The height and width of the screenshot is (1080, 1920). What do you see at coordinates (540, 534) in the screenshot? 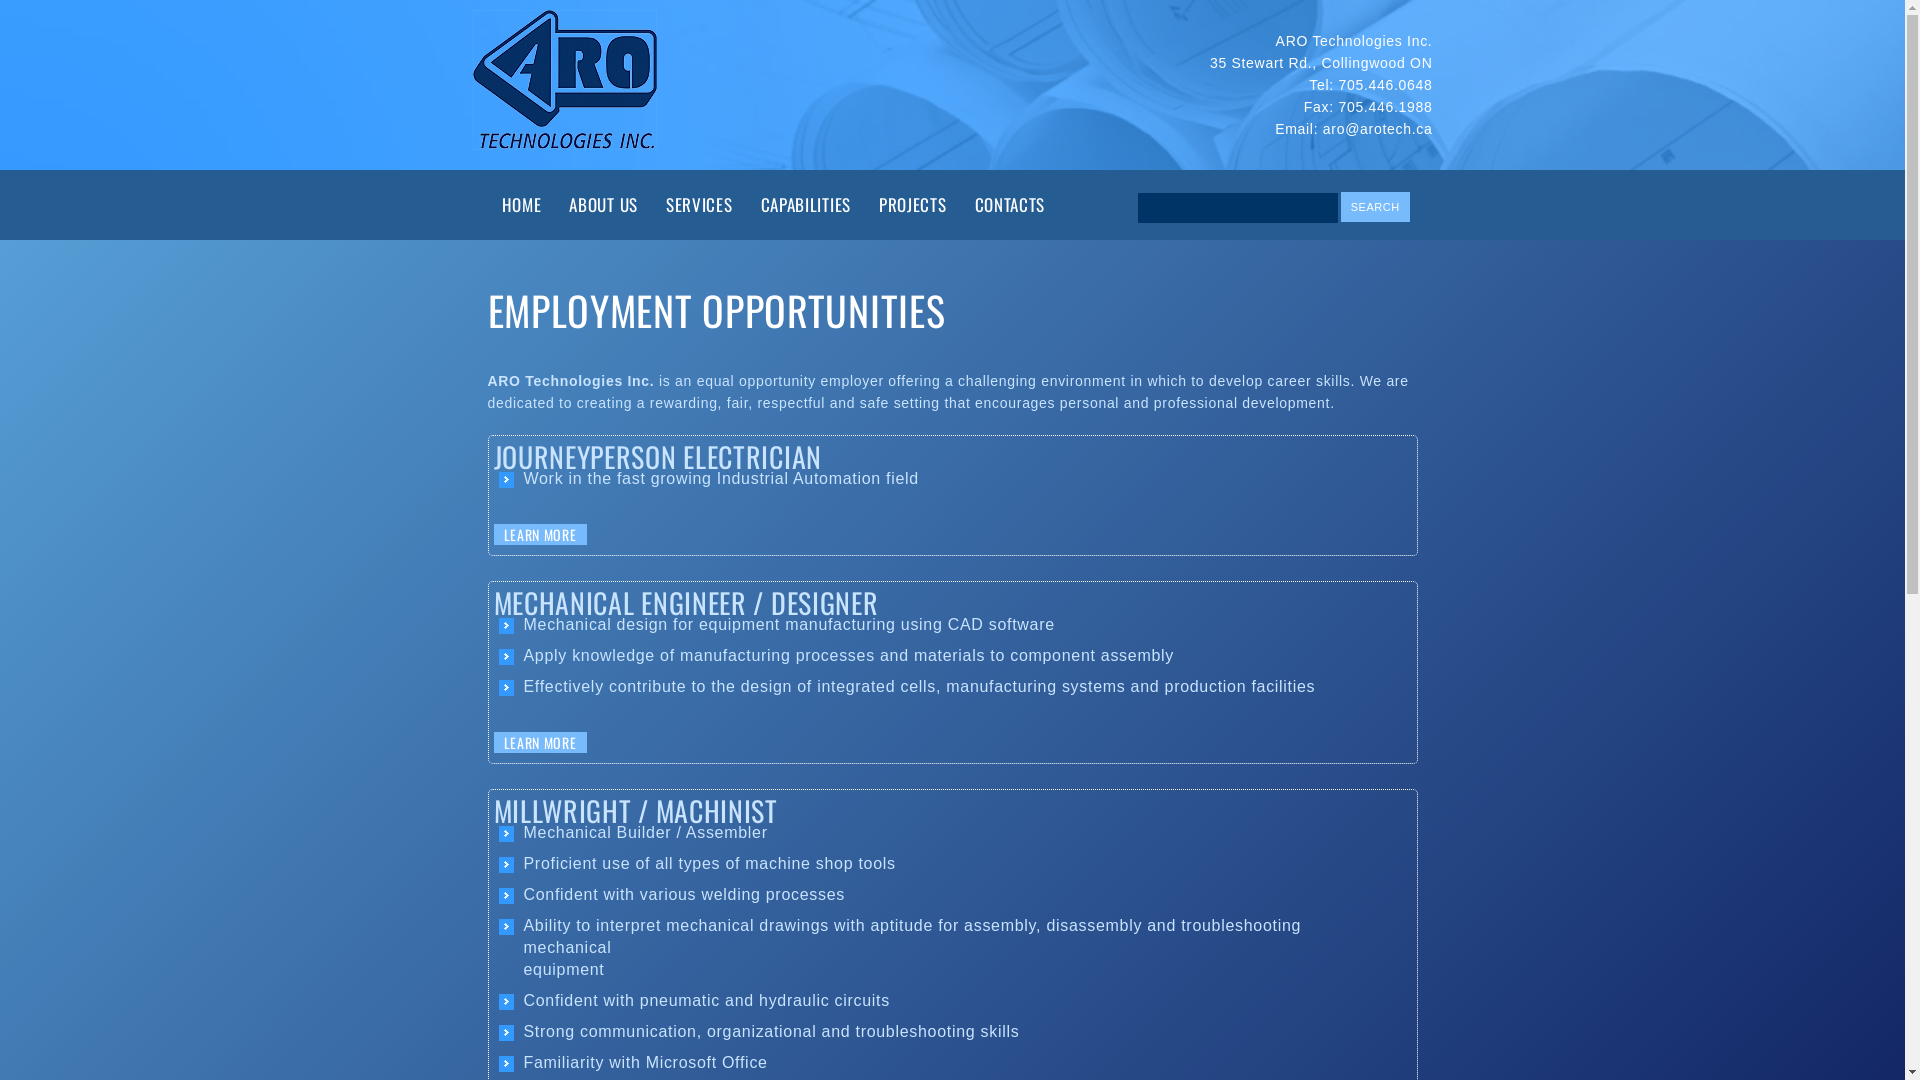
I see `LEARN MORE` at bounding box center [540, 534].